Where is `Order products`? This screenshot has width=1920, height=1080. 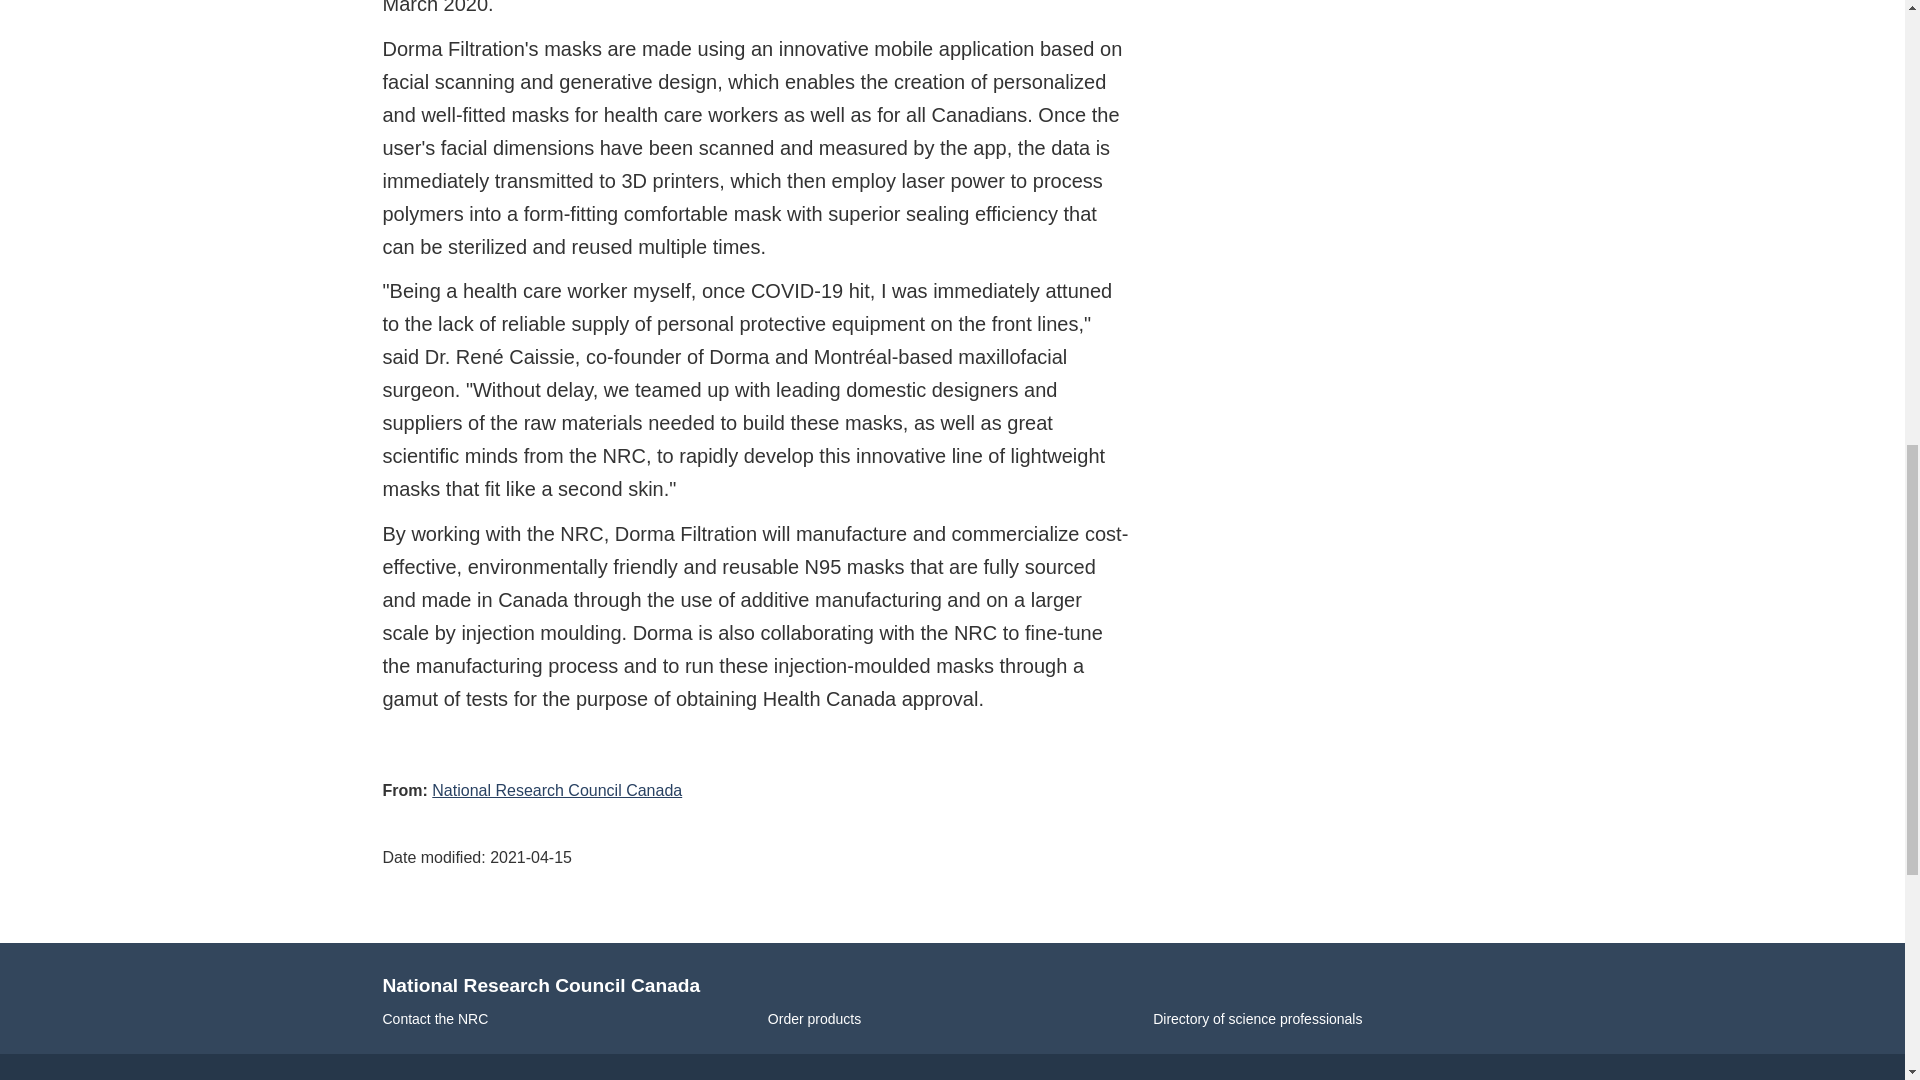
Order products is located at coordinates (814, 1018).